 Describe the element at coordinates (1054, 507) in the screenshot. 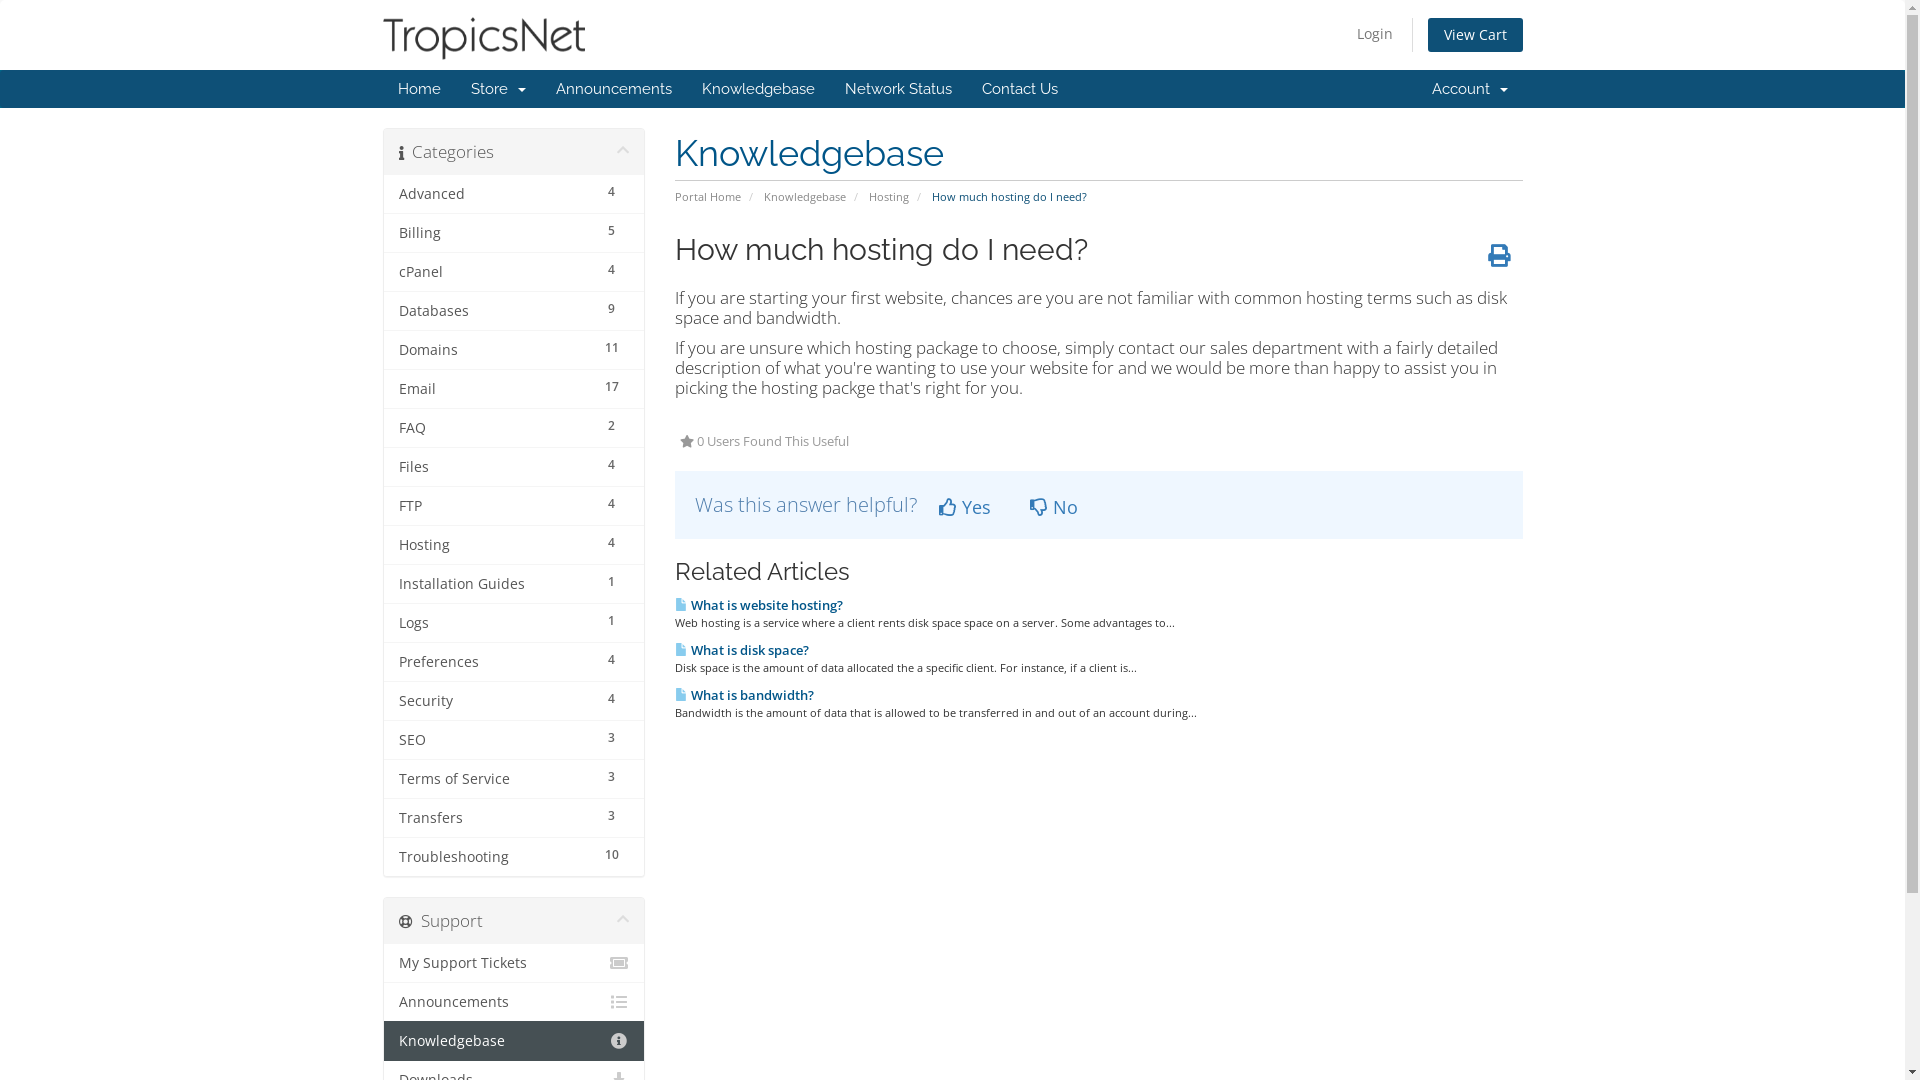

I see `No` at that location.